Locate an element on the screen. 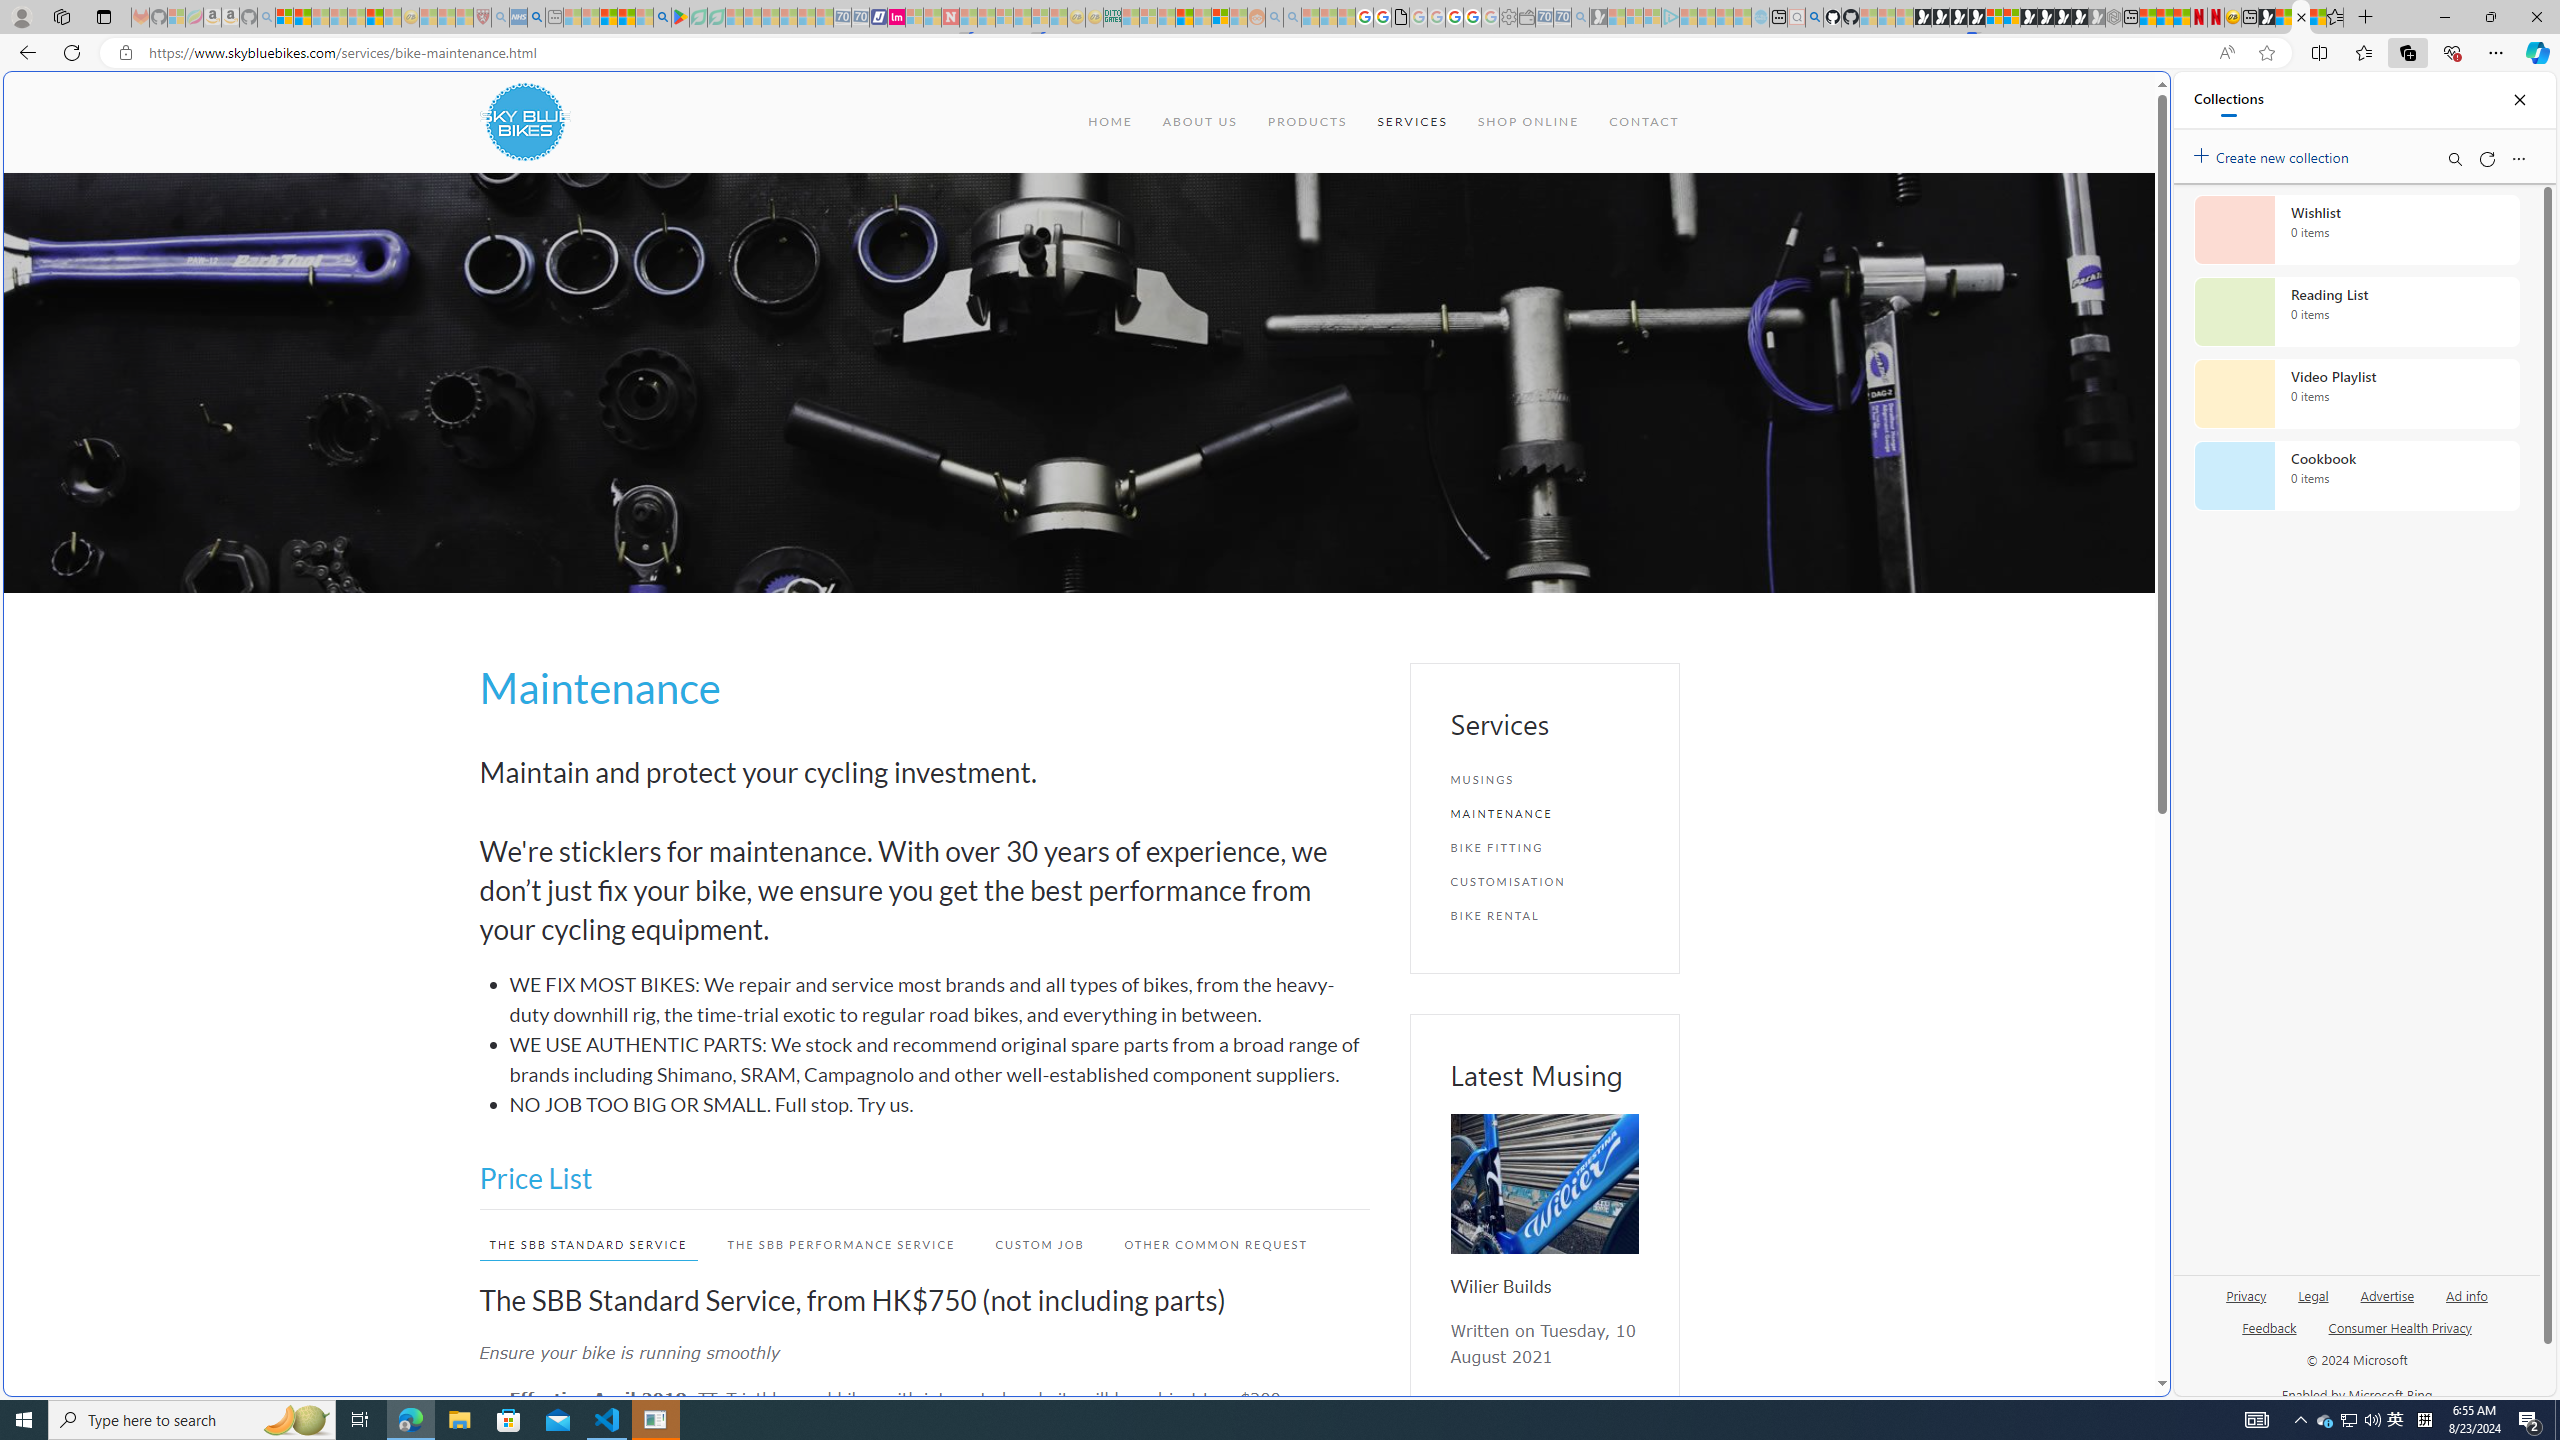 Image resolution: width=2560 pixels, height=1440 pixels. MSN is located at coordinates (1966, 944).